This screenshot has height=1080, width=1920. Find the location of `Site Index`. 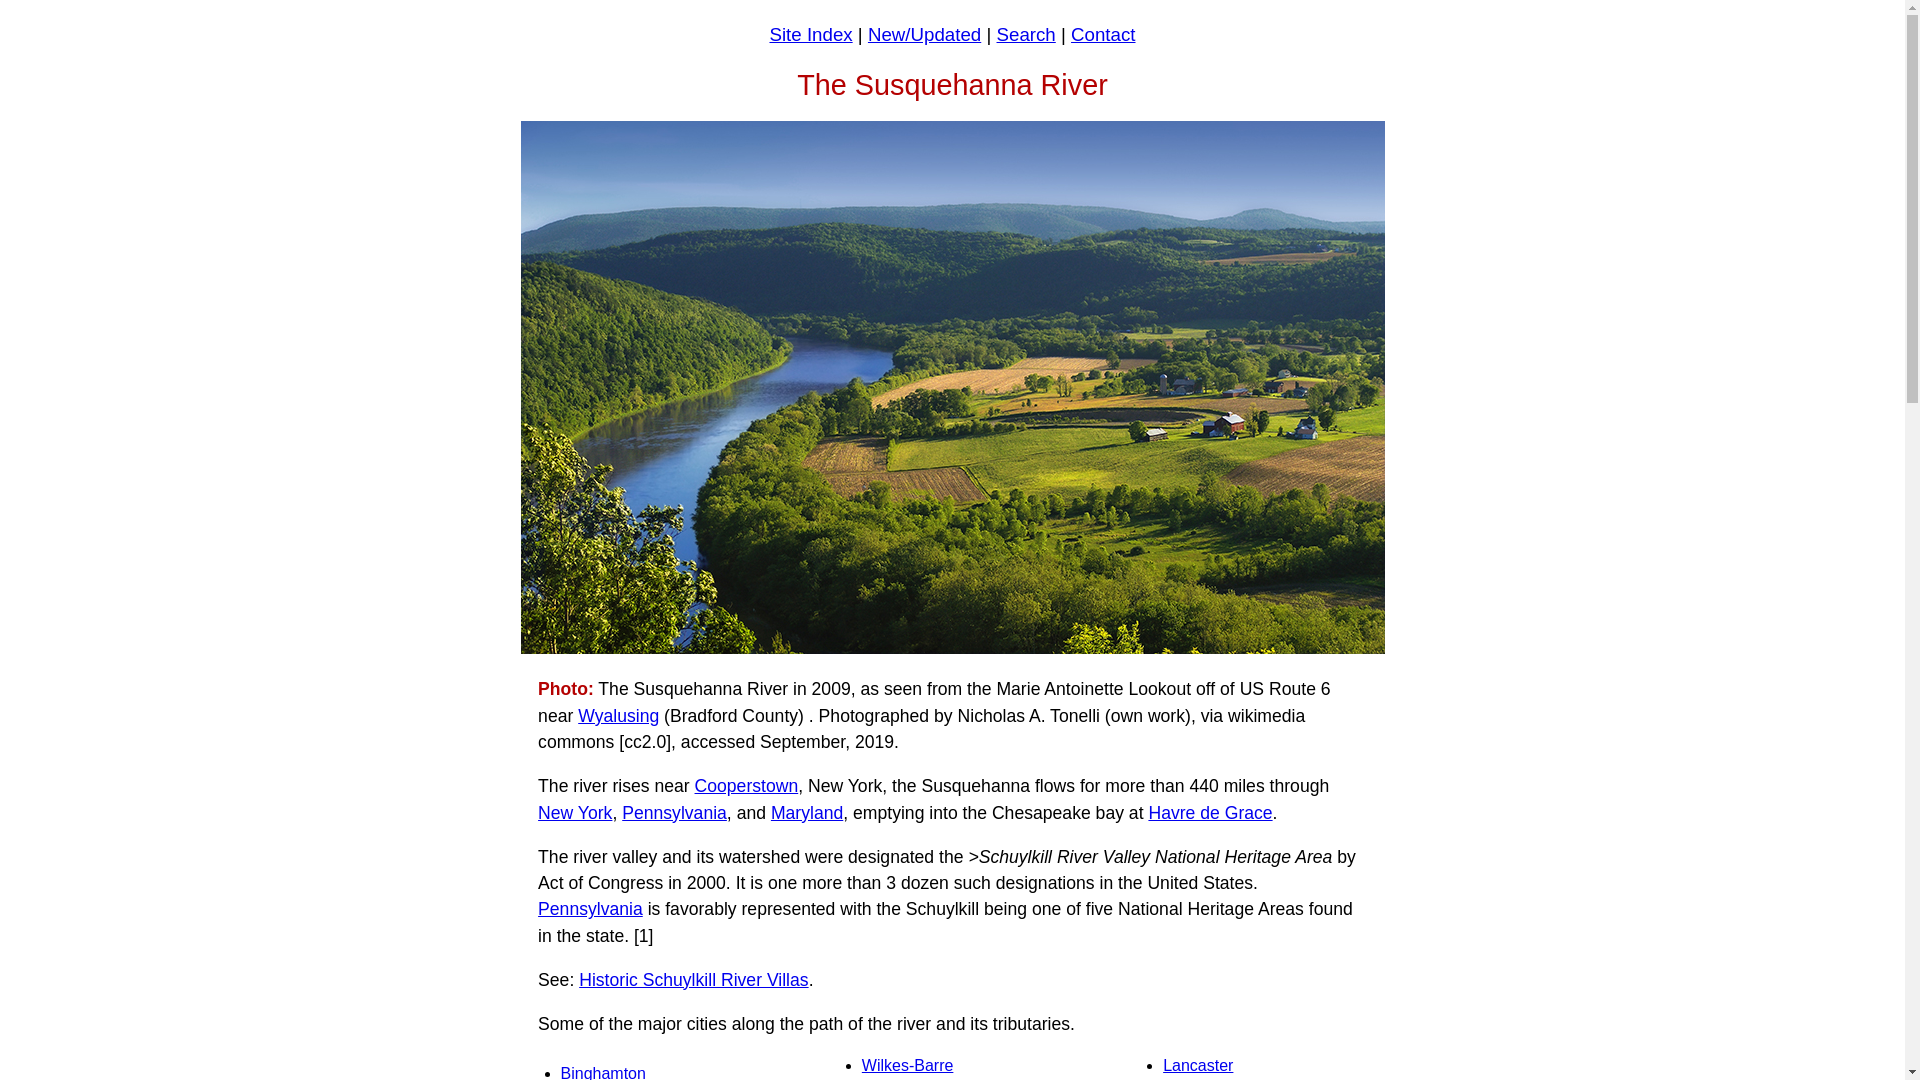

Site Index is located at coordinates (810, 34).